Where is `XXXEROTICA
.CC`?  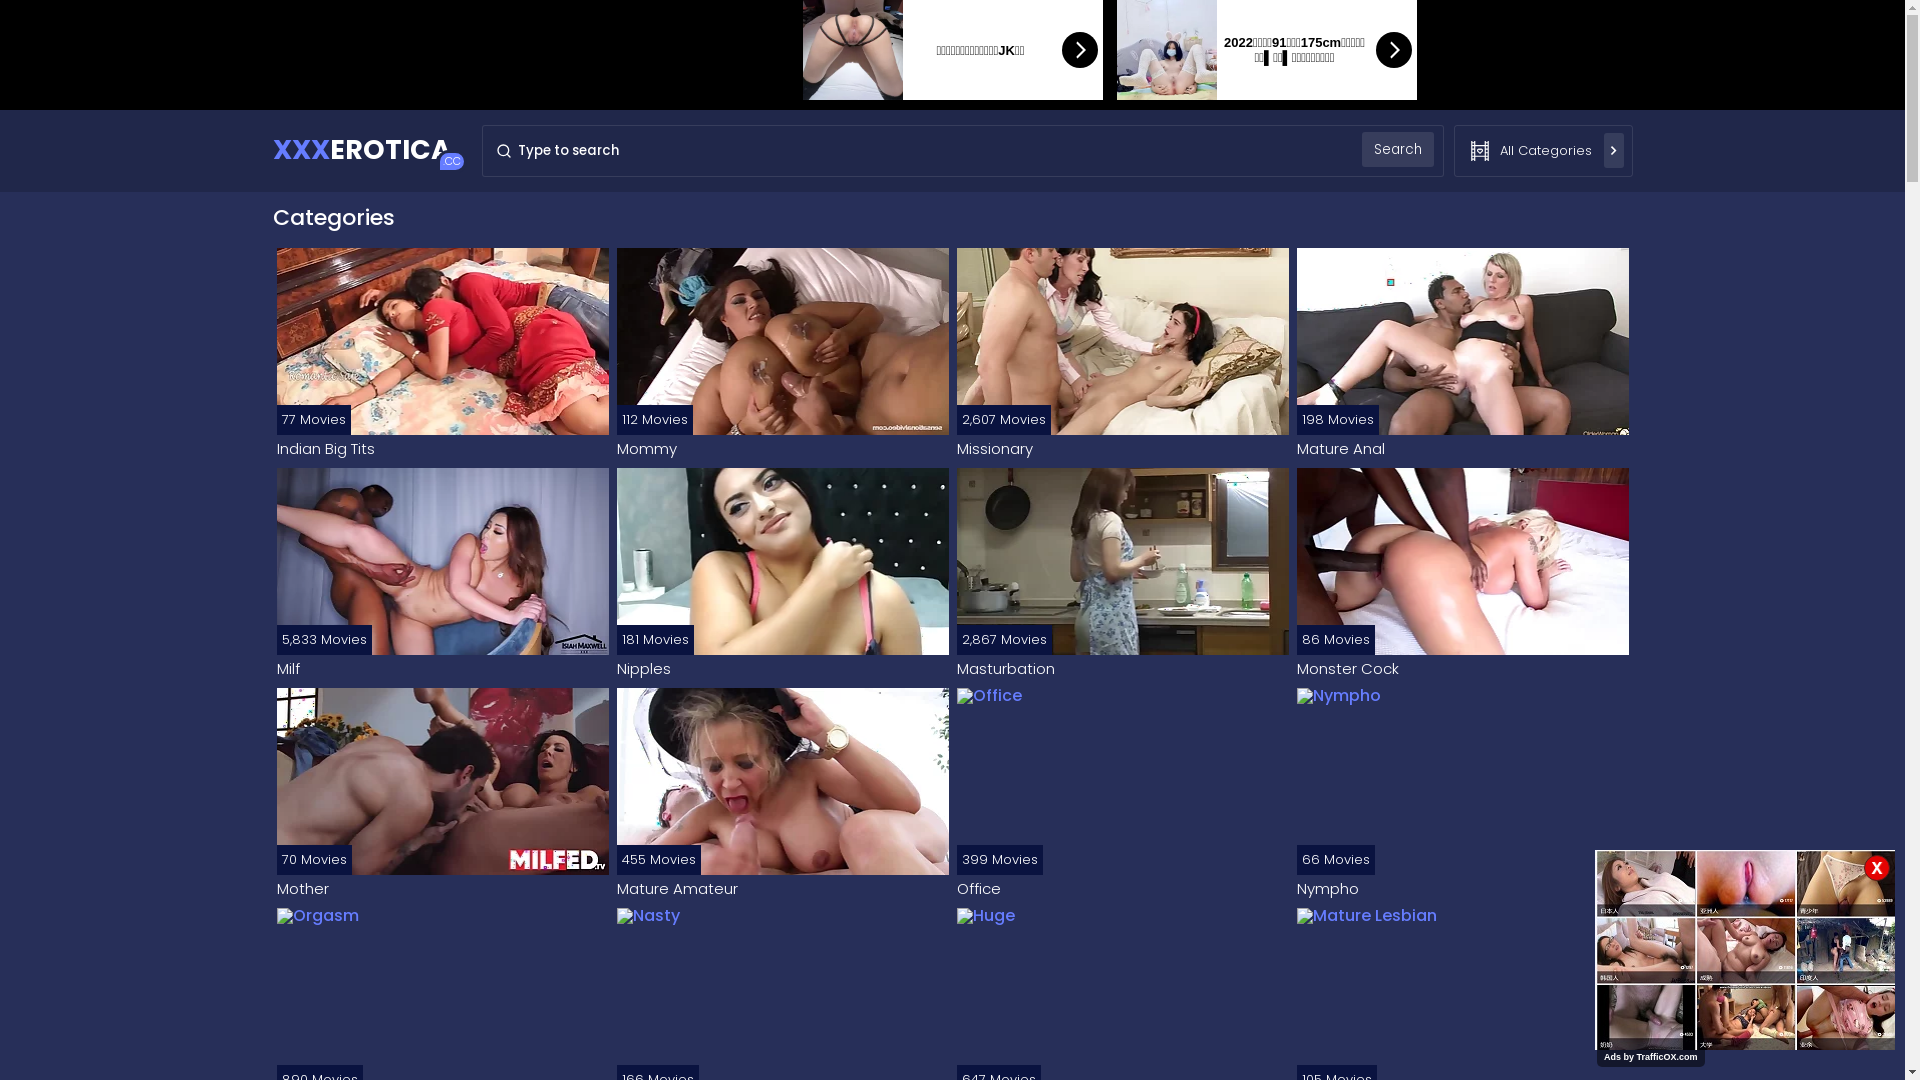
XXXEROTICA
.CC is located at coordinates (361, 150).